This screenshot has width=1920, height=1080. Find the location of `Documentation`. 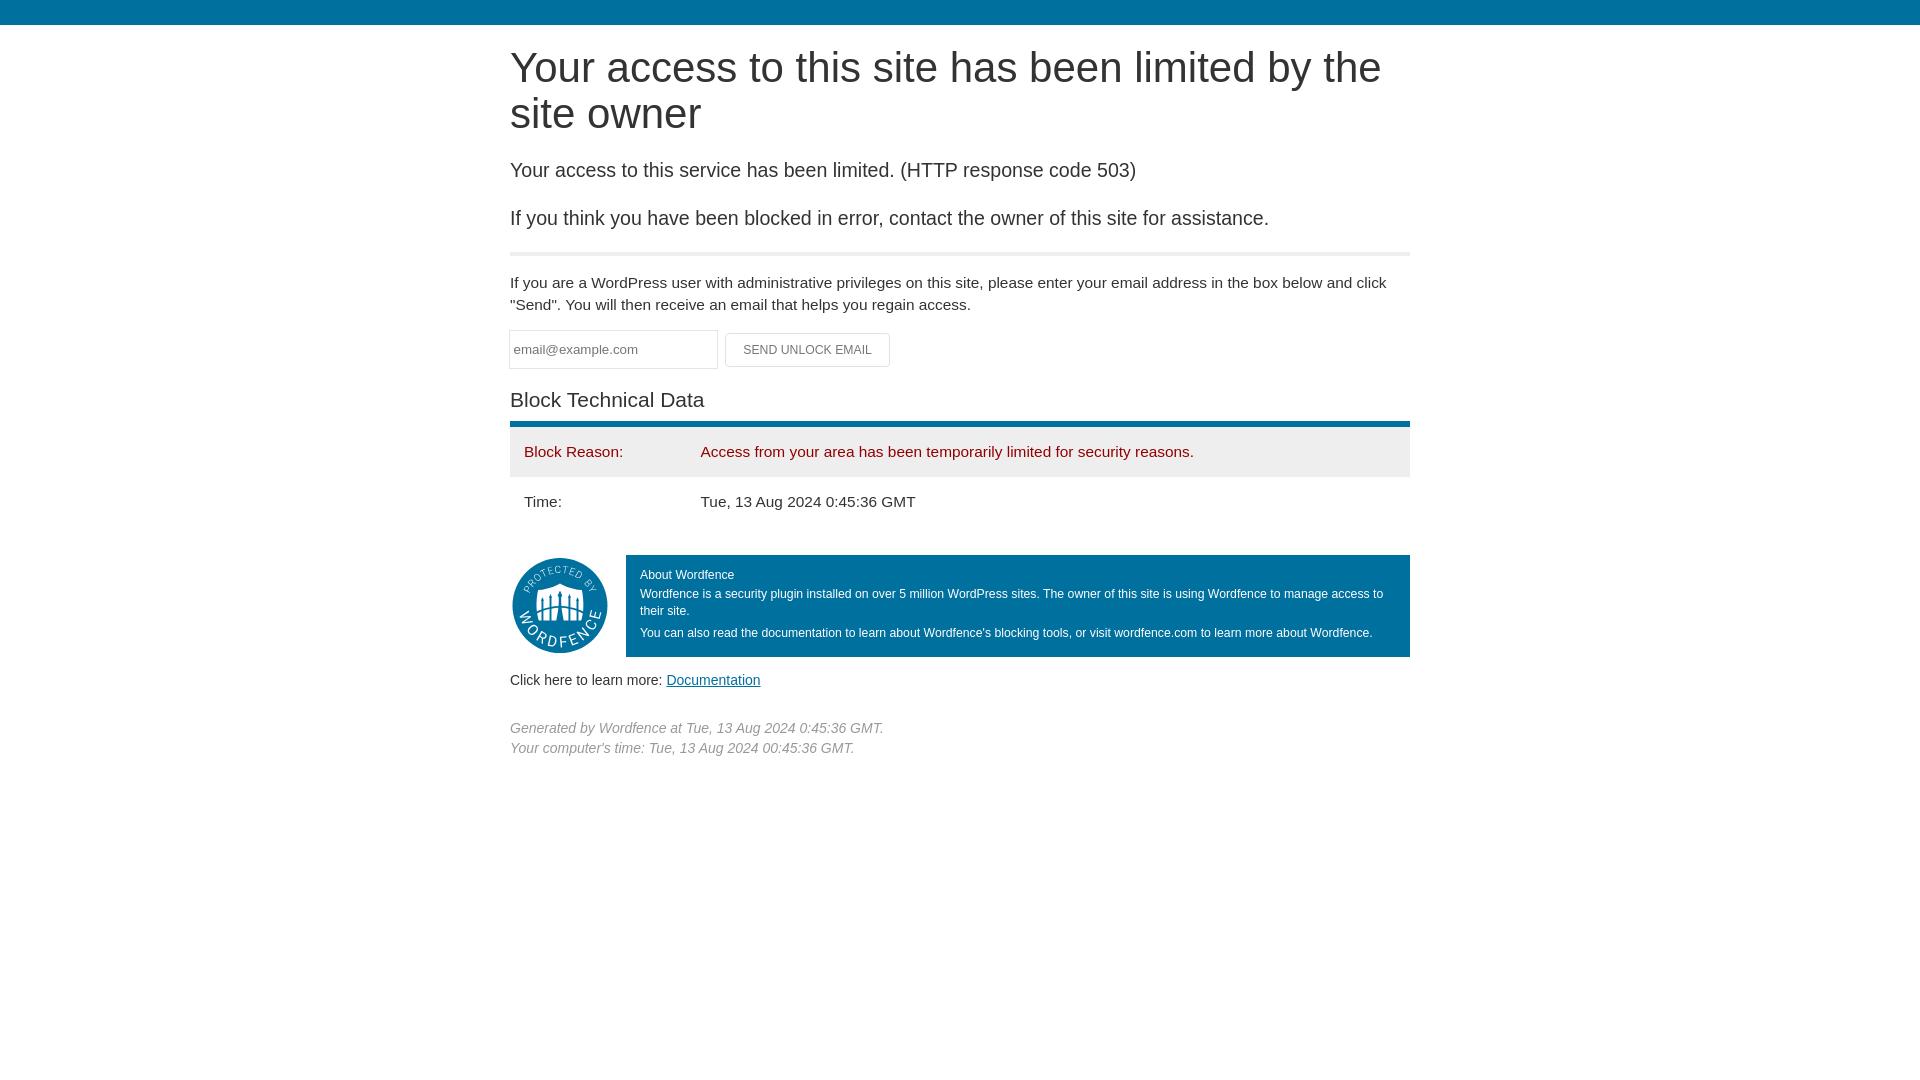

Documentation is located at coordinates (713, 679).